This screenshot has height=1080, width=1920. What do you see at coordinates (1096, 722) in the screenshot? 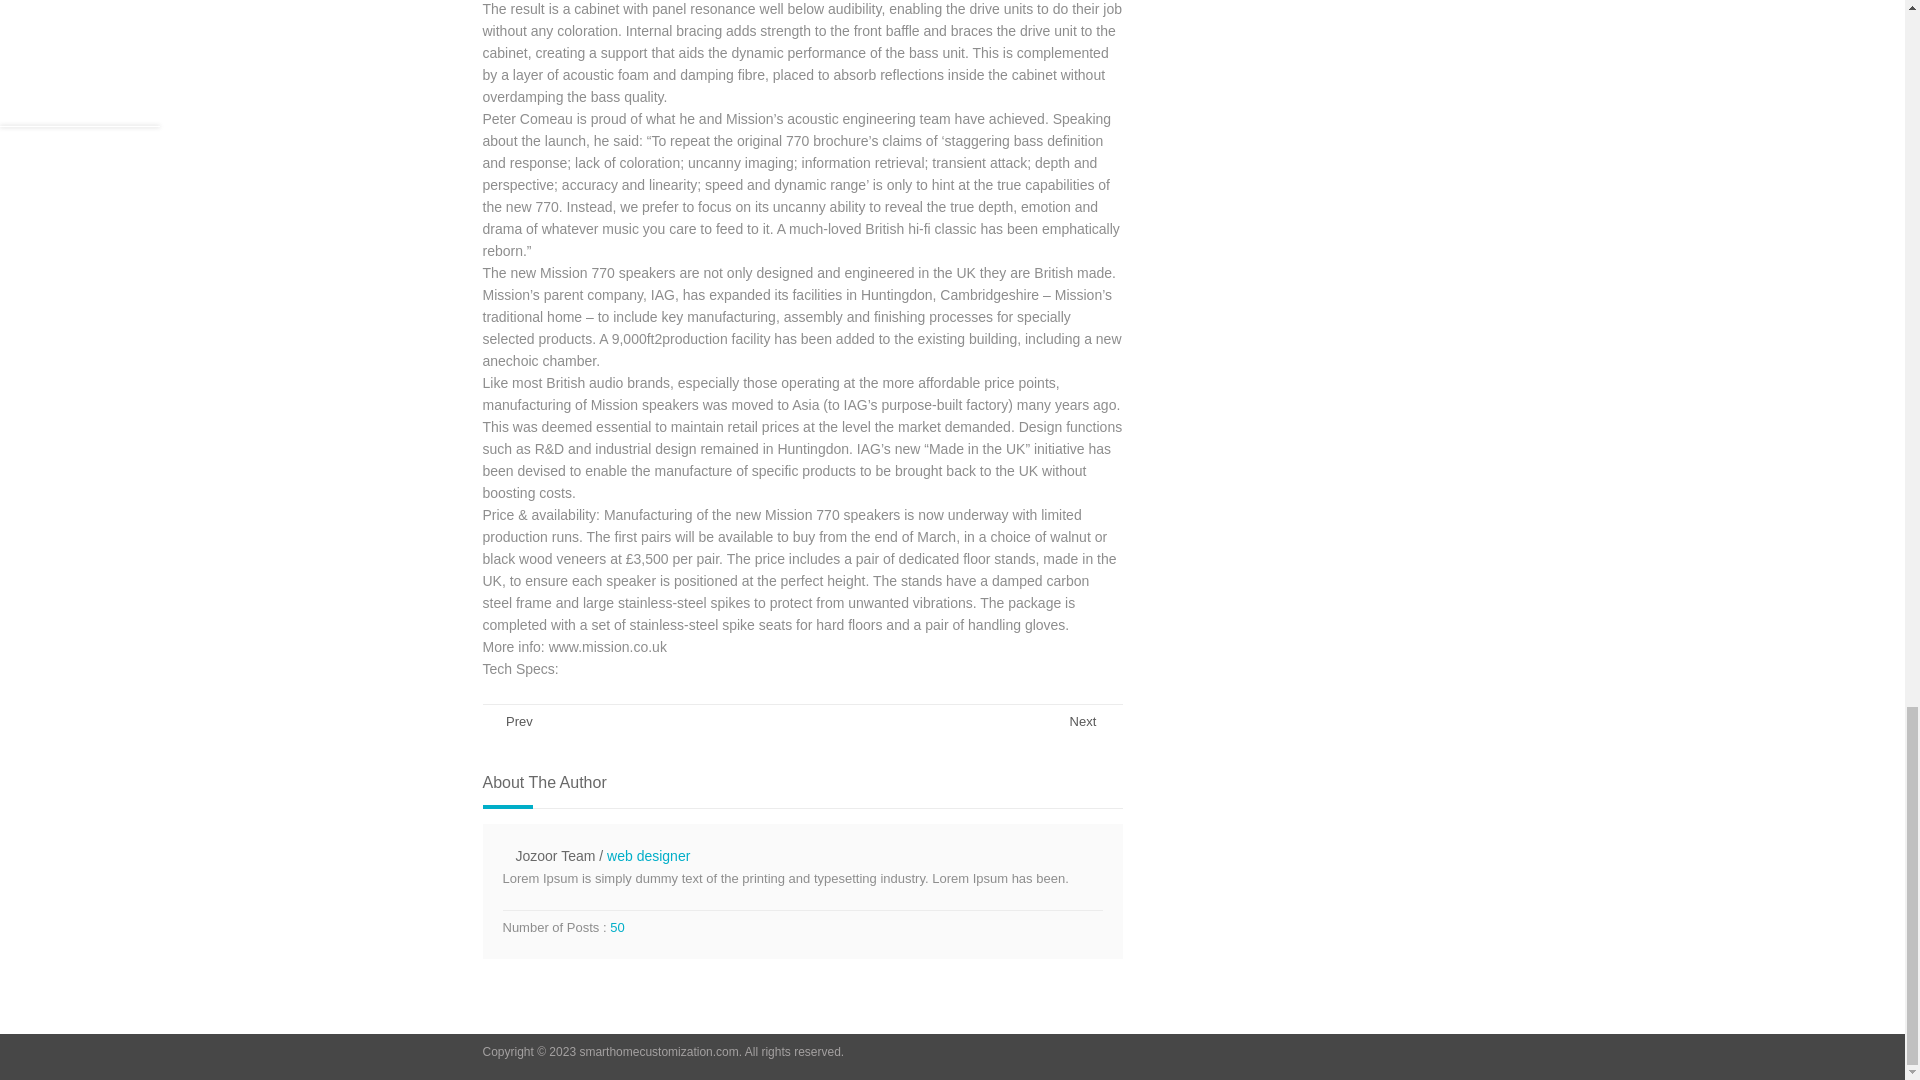
I see `Next  ` at bounding box center [1096, 722].